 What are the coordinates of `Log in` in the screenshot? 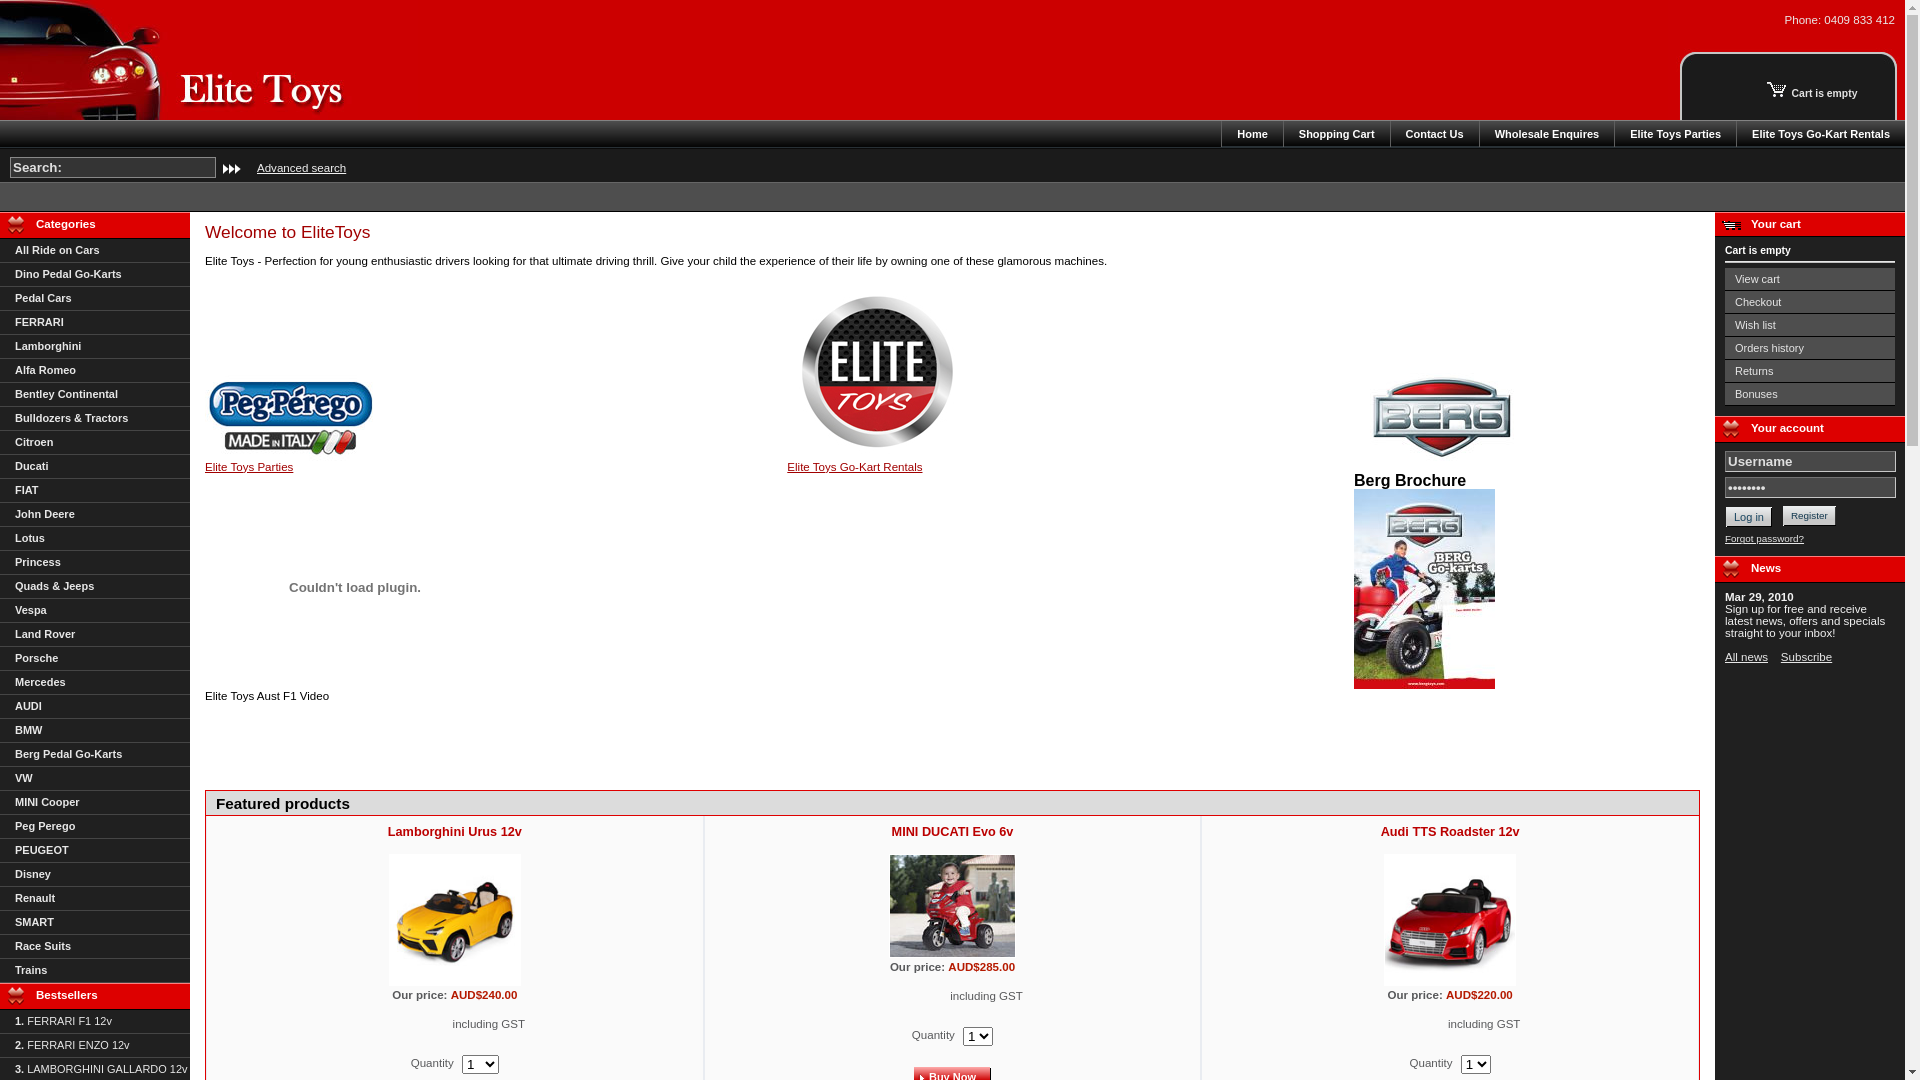 It's located at (1749, 517).